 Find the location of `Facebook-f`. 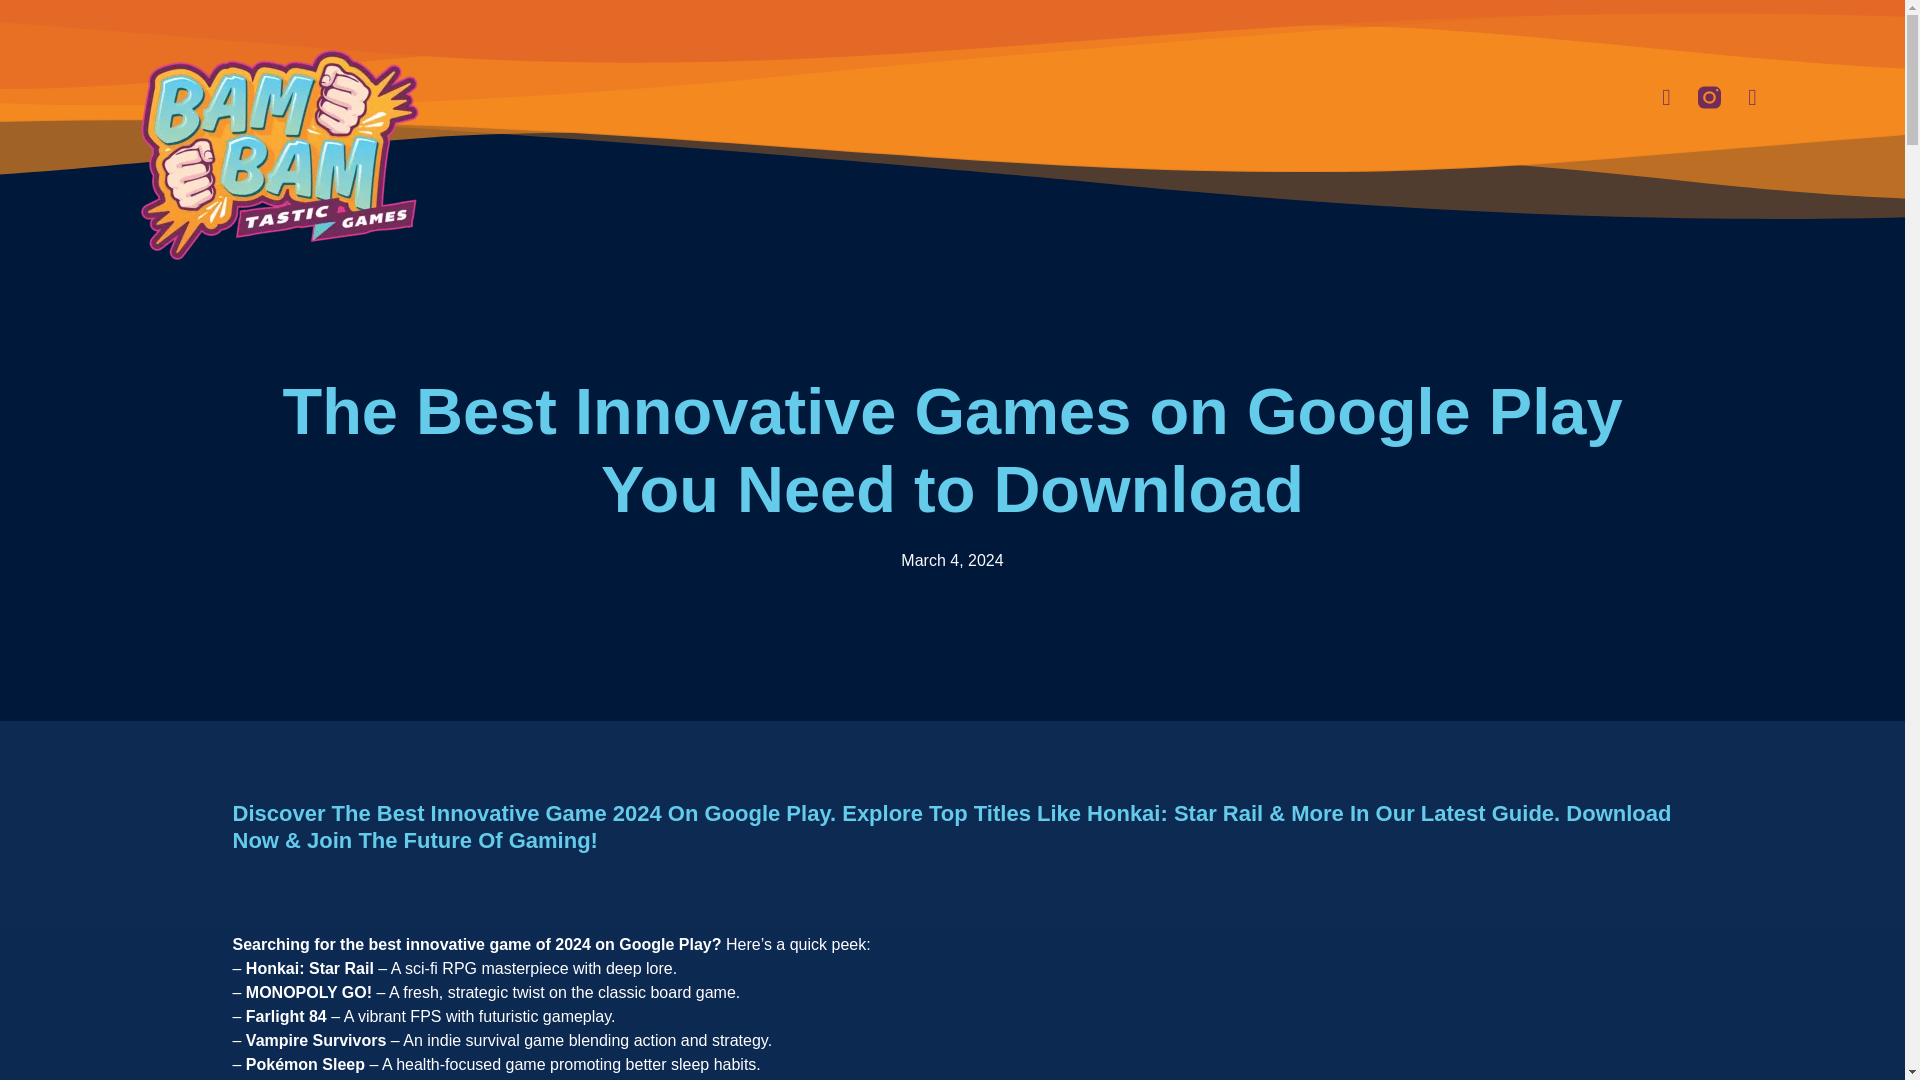

Facebook-f is located at coordinates (1666, 98).